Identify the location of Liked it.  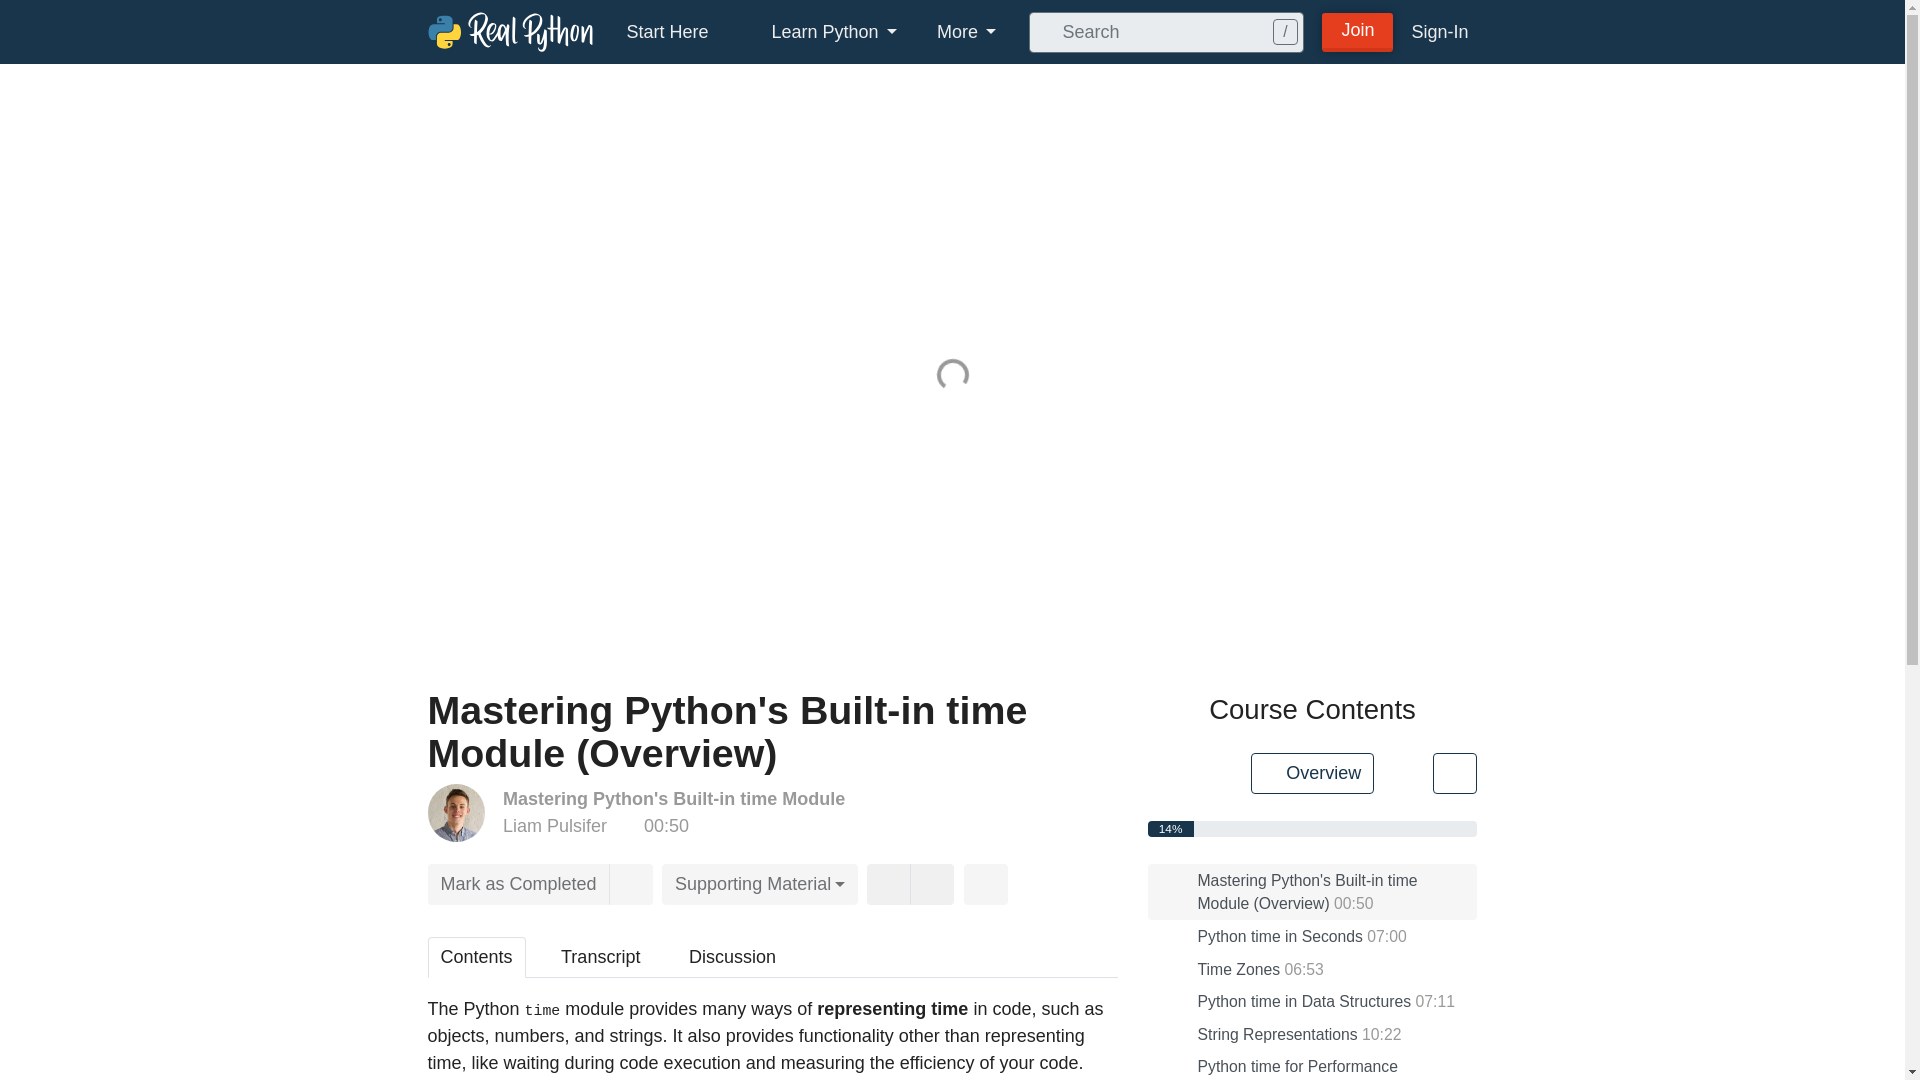
(888, 884).